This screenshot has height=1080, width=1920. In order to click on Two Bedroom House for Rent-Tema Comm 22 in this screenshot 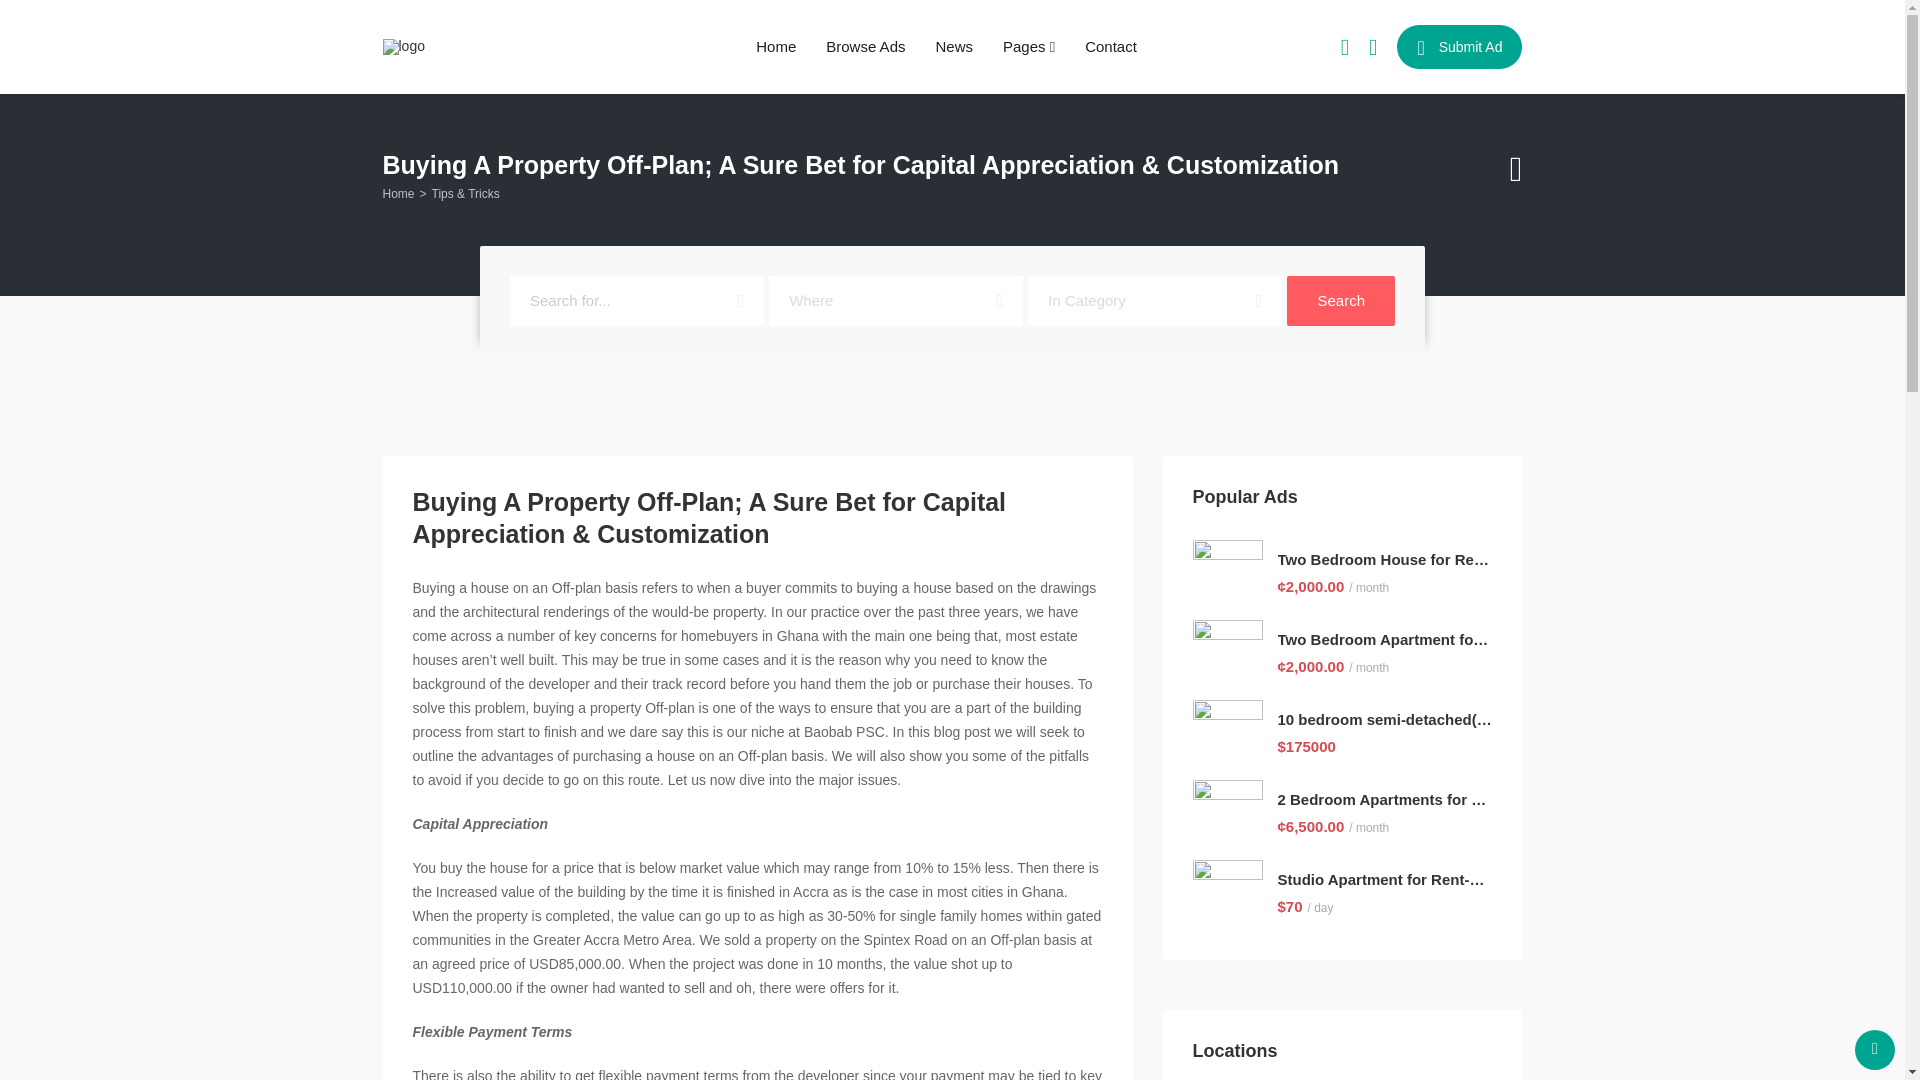, I will do `click(1386, 560)`.